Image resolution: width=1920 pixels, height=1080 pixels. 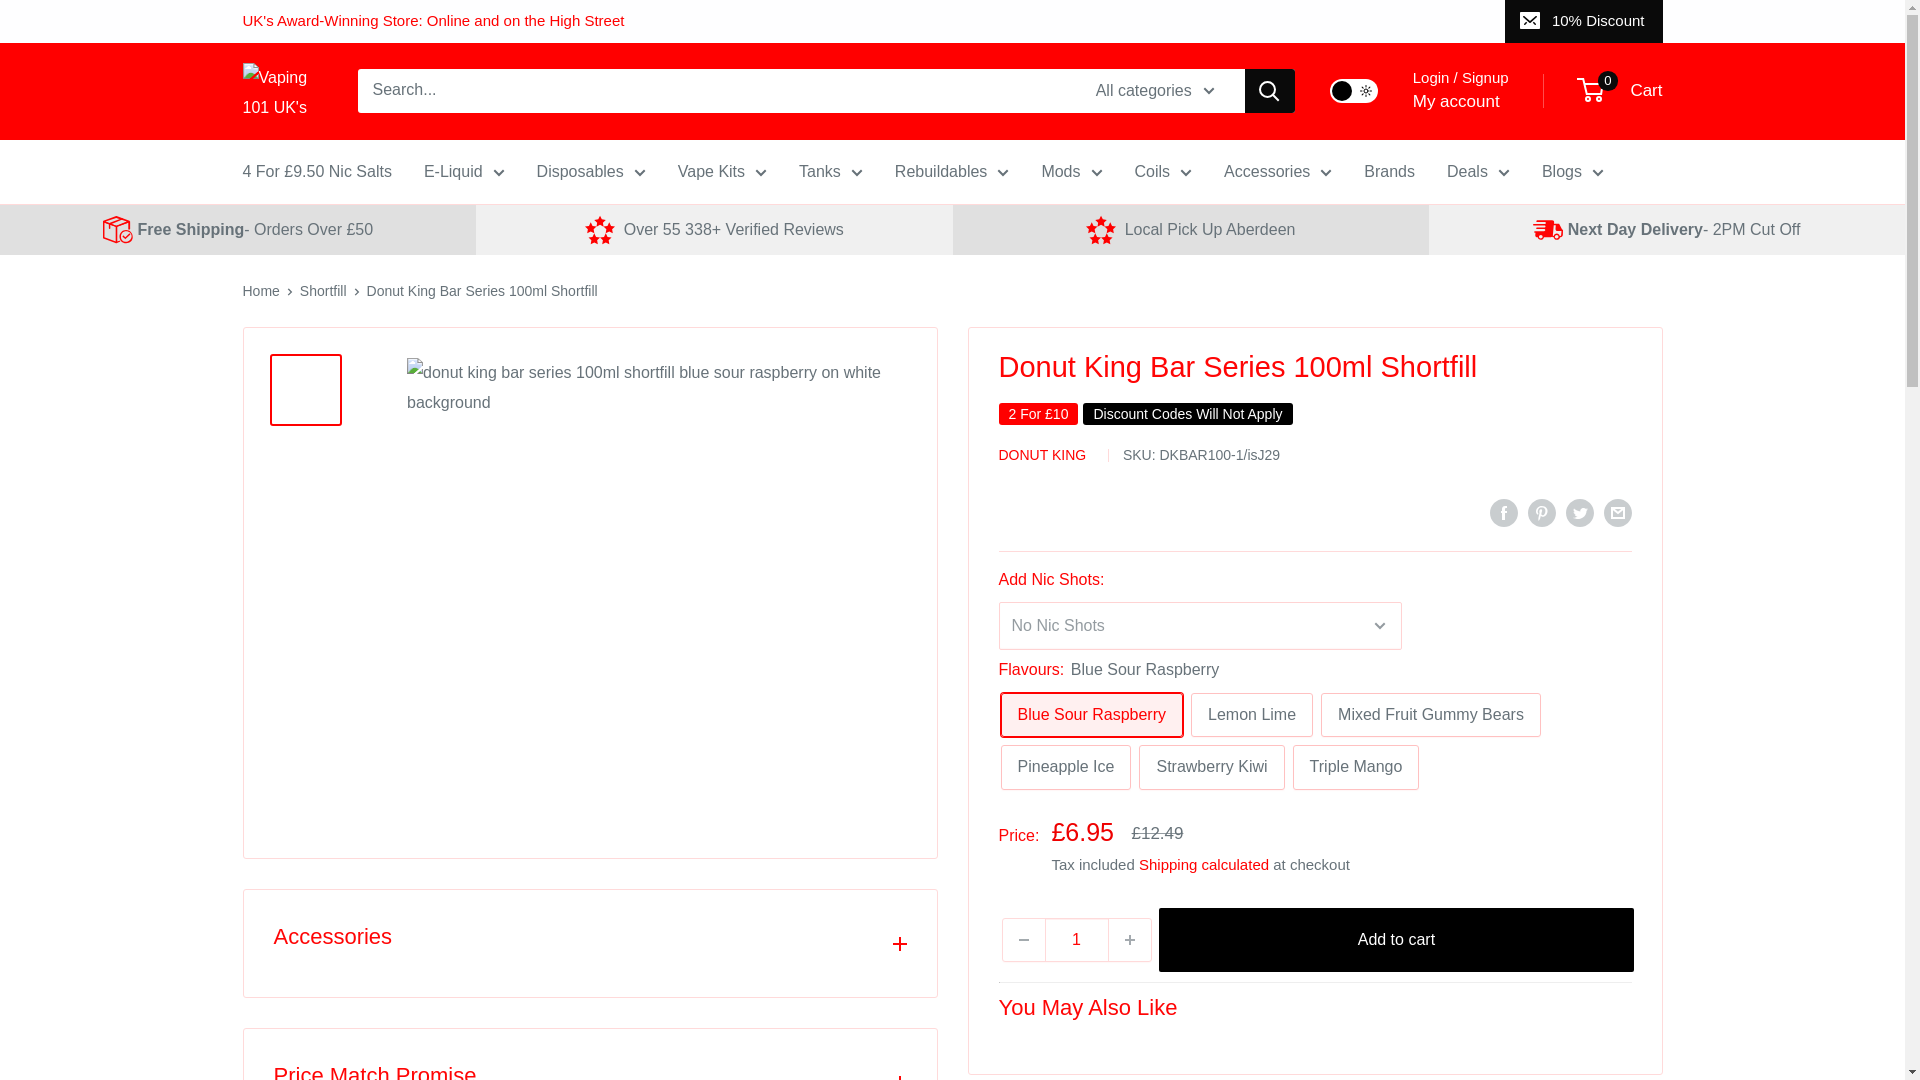 What do you see at coordinates (1211, 767) in the screenshot?
I see `Strawberry Kiwi` at bounding box center [1211, 767].